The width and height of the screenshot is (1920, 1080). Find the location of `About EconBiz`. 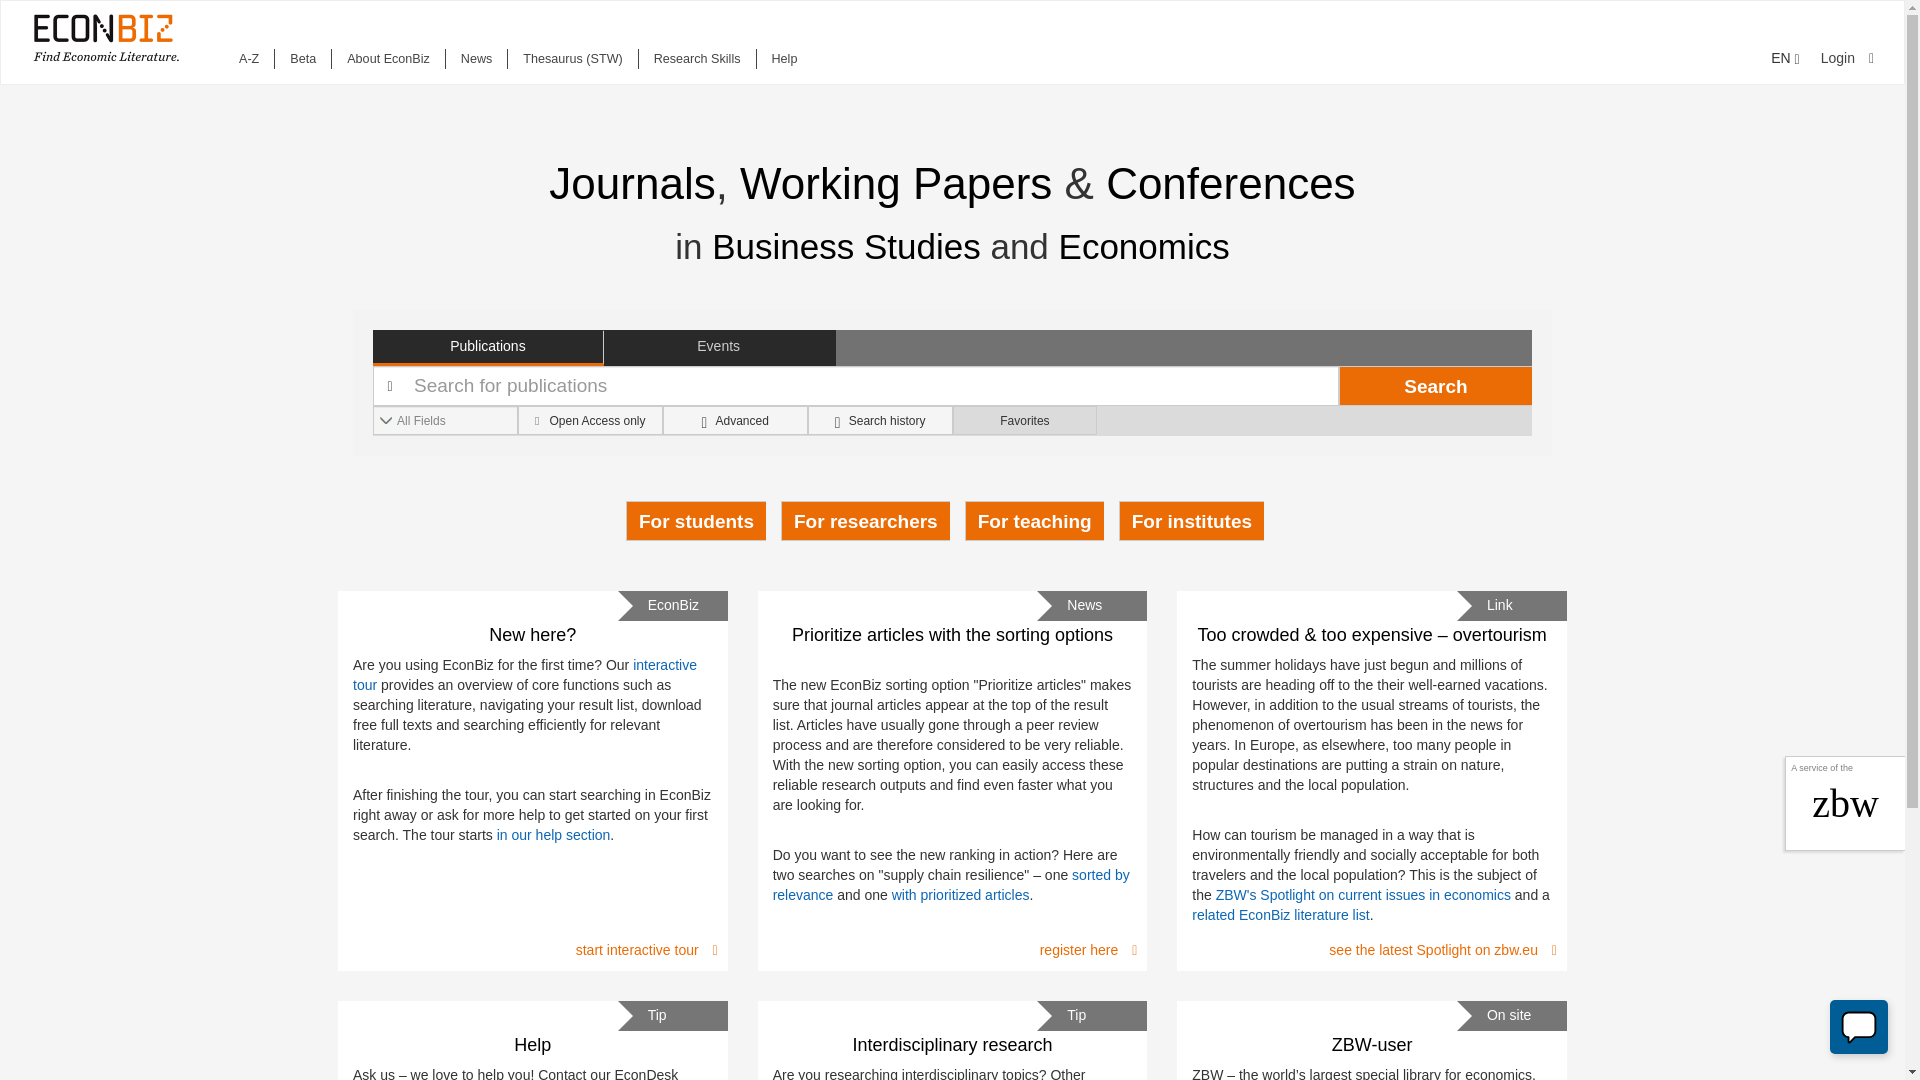

About EconBiz is located at coordinates (388, 58).